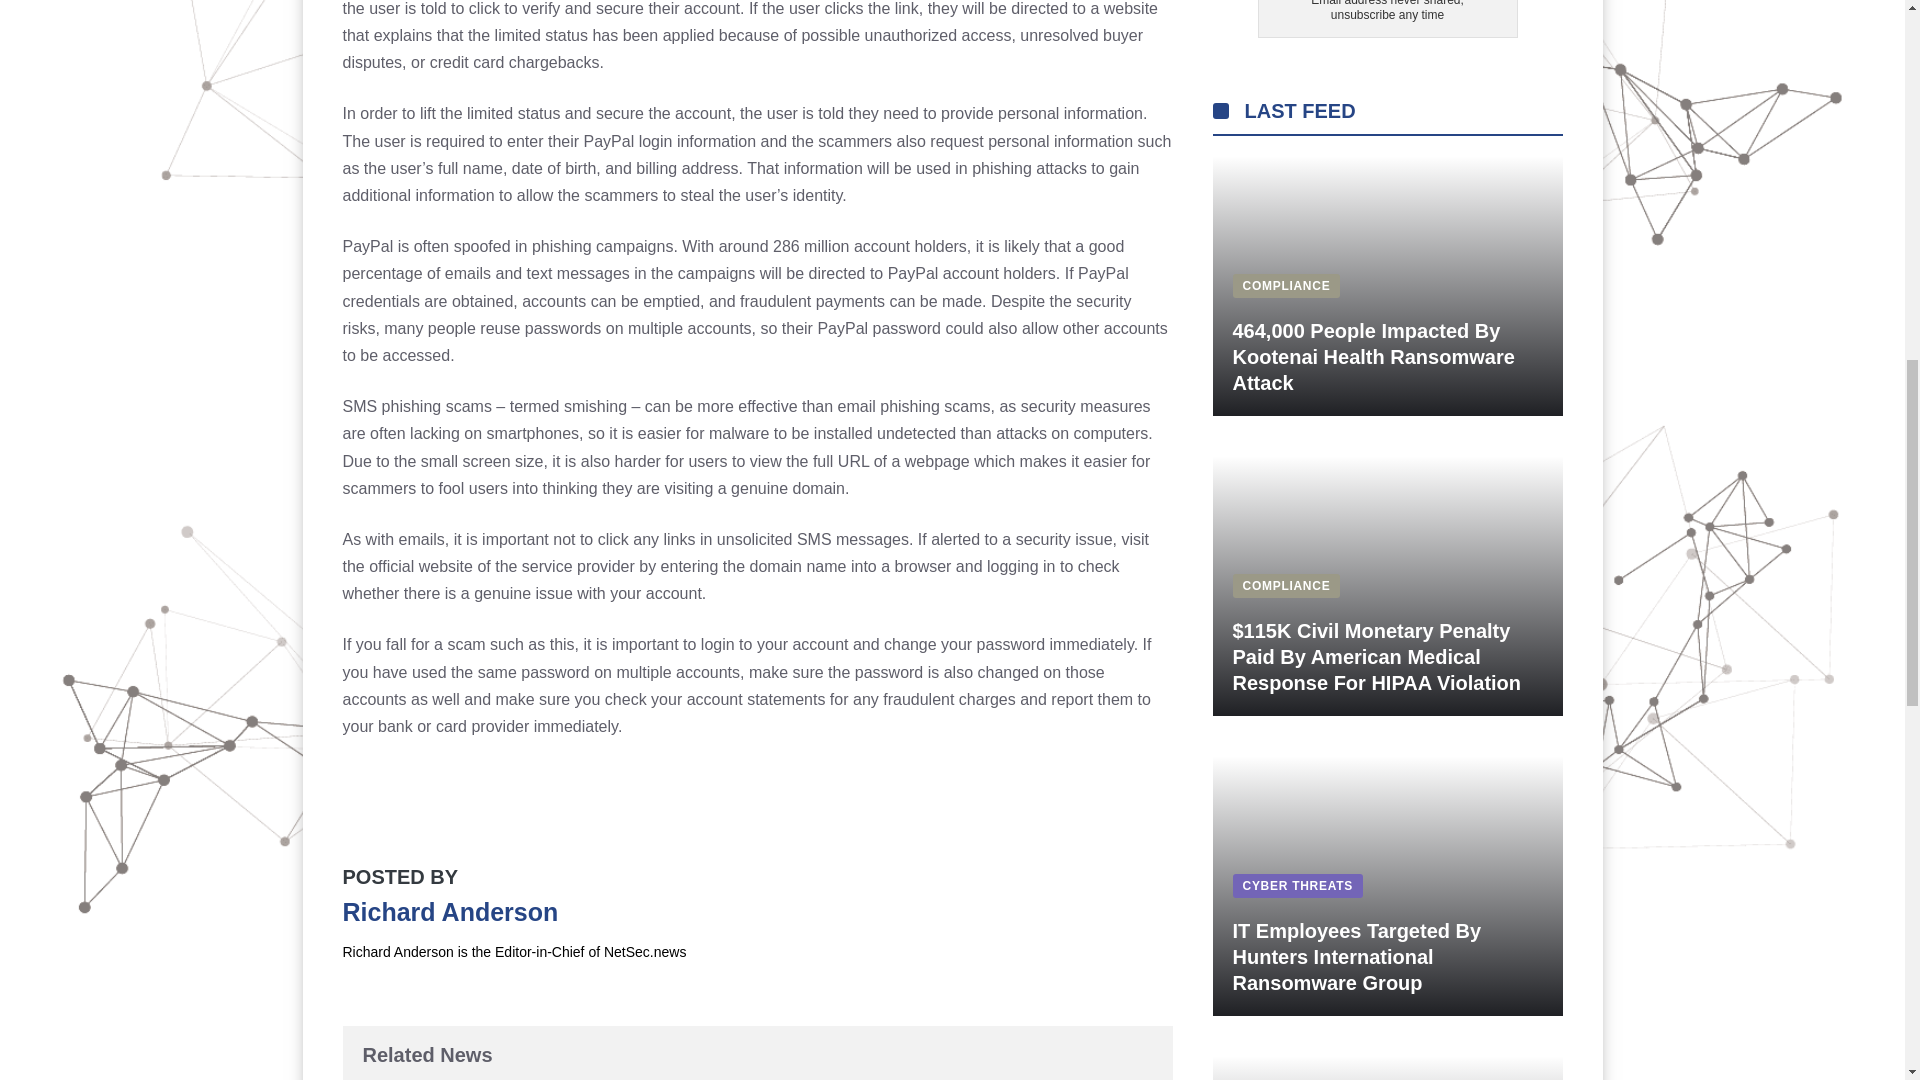  Describe the element at coordinates (1286, 585) in the screenshot. I see `COMPLIANCE` at that location.